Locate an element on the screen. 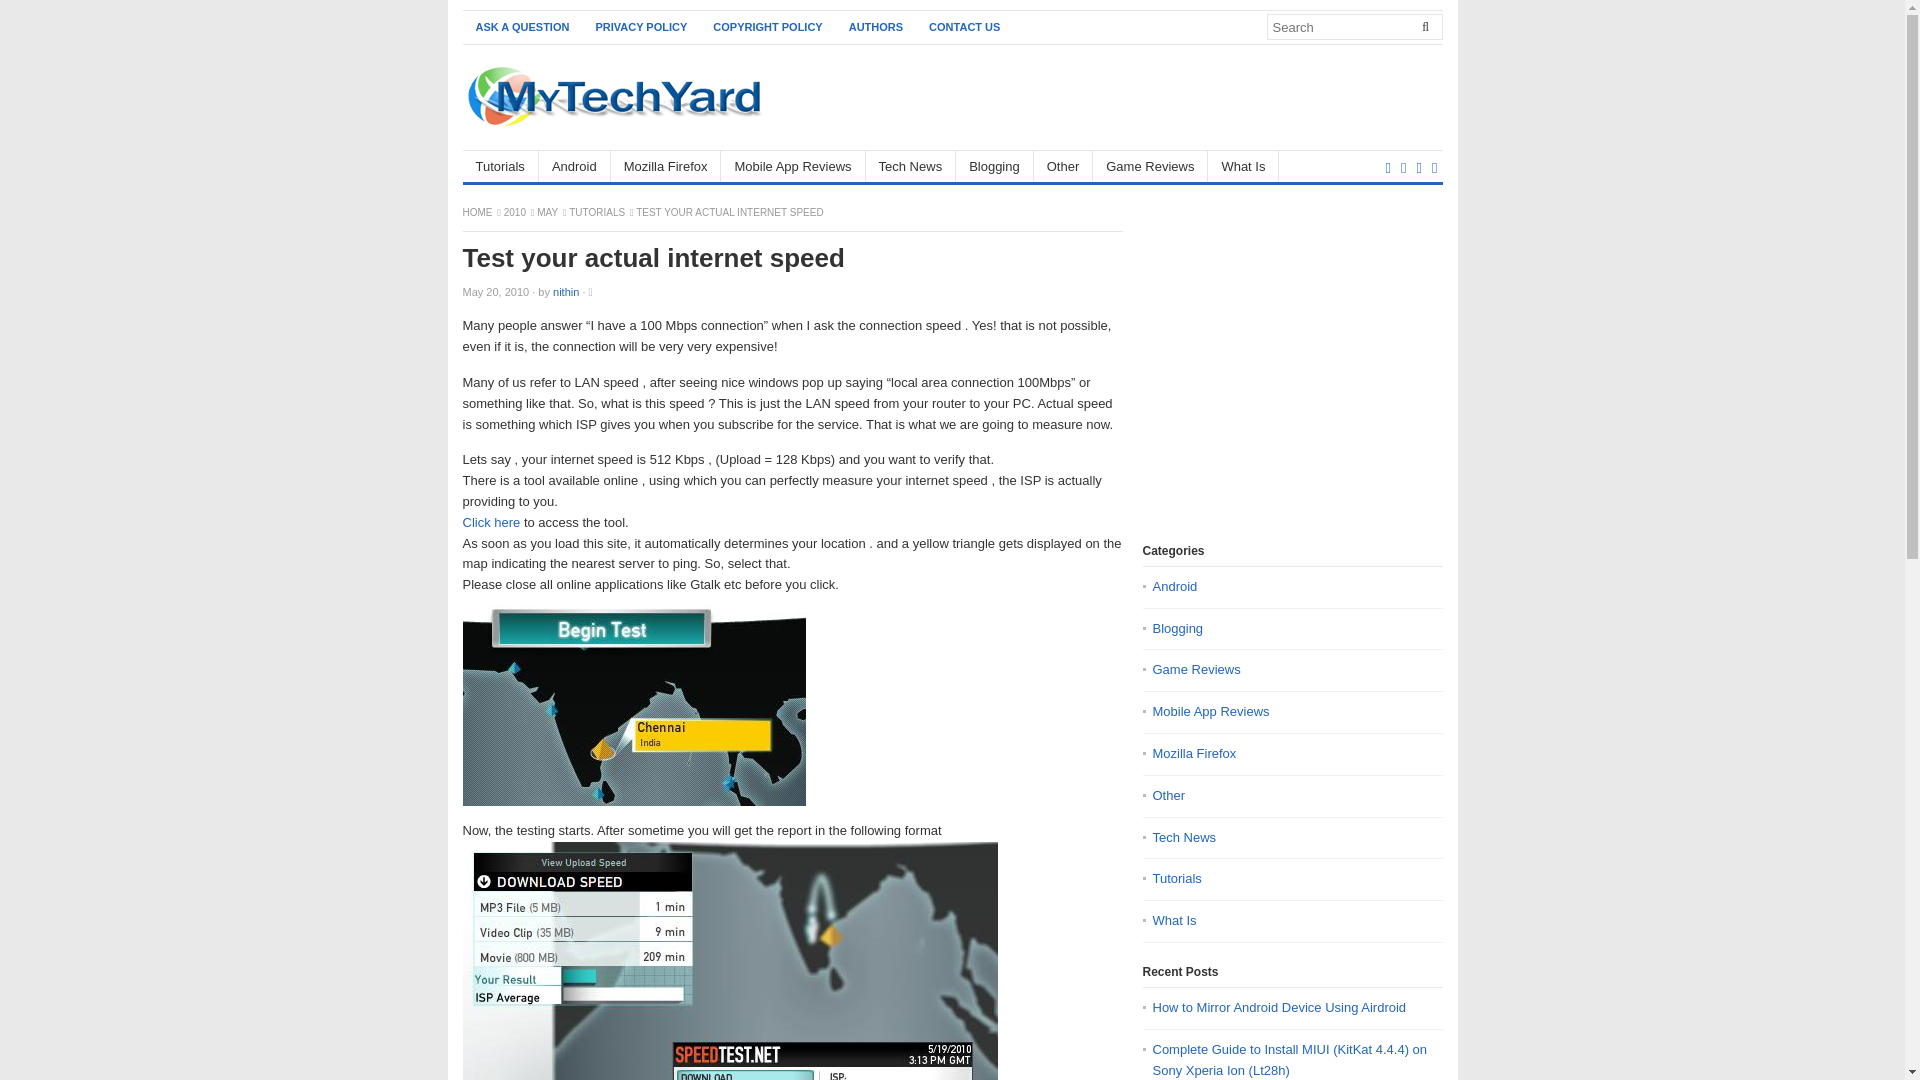 This screenshot has width=1920, height=1080. COPYRIGHT POLICY is located at coordinates (768, 27).